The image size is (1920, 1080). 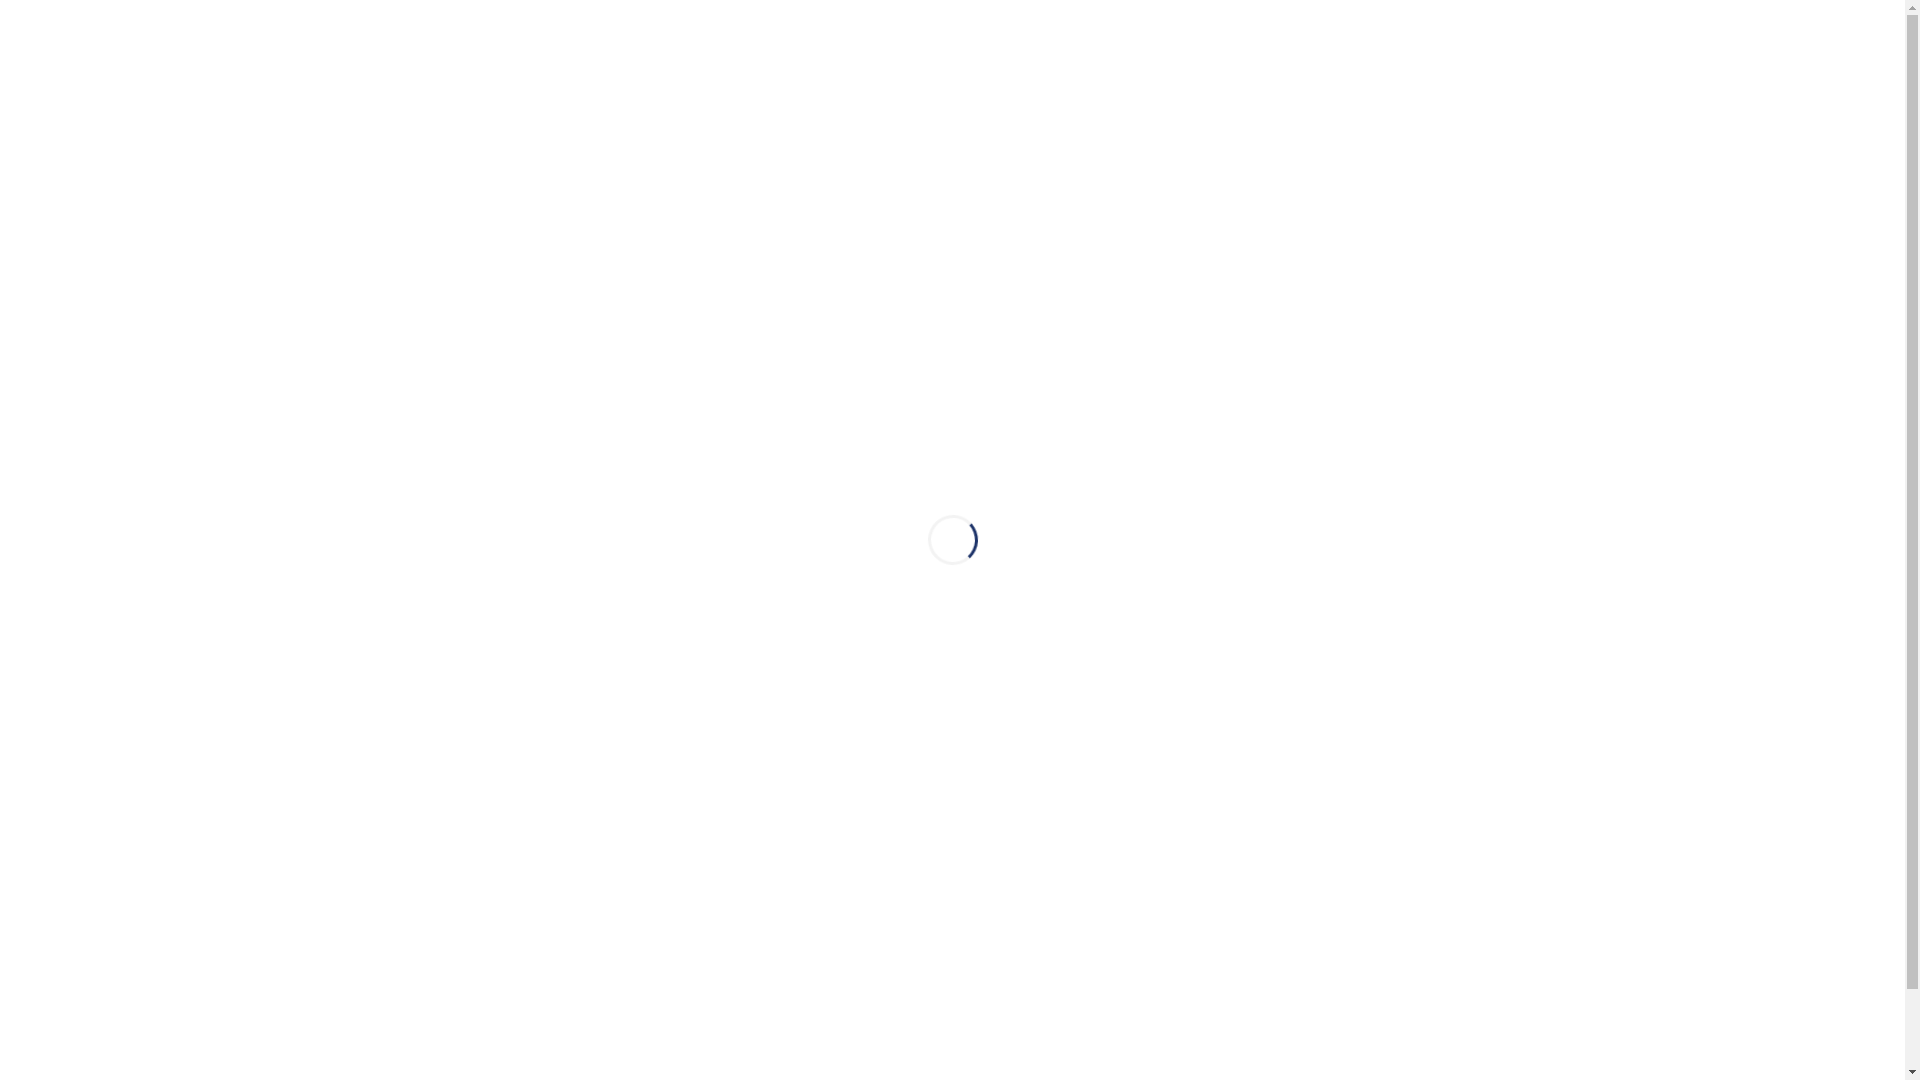 What do you see at coordinates (428, 42) in the screenshot?
I see `Testimonials` at bounding box center [428, 42].